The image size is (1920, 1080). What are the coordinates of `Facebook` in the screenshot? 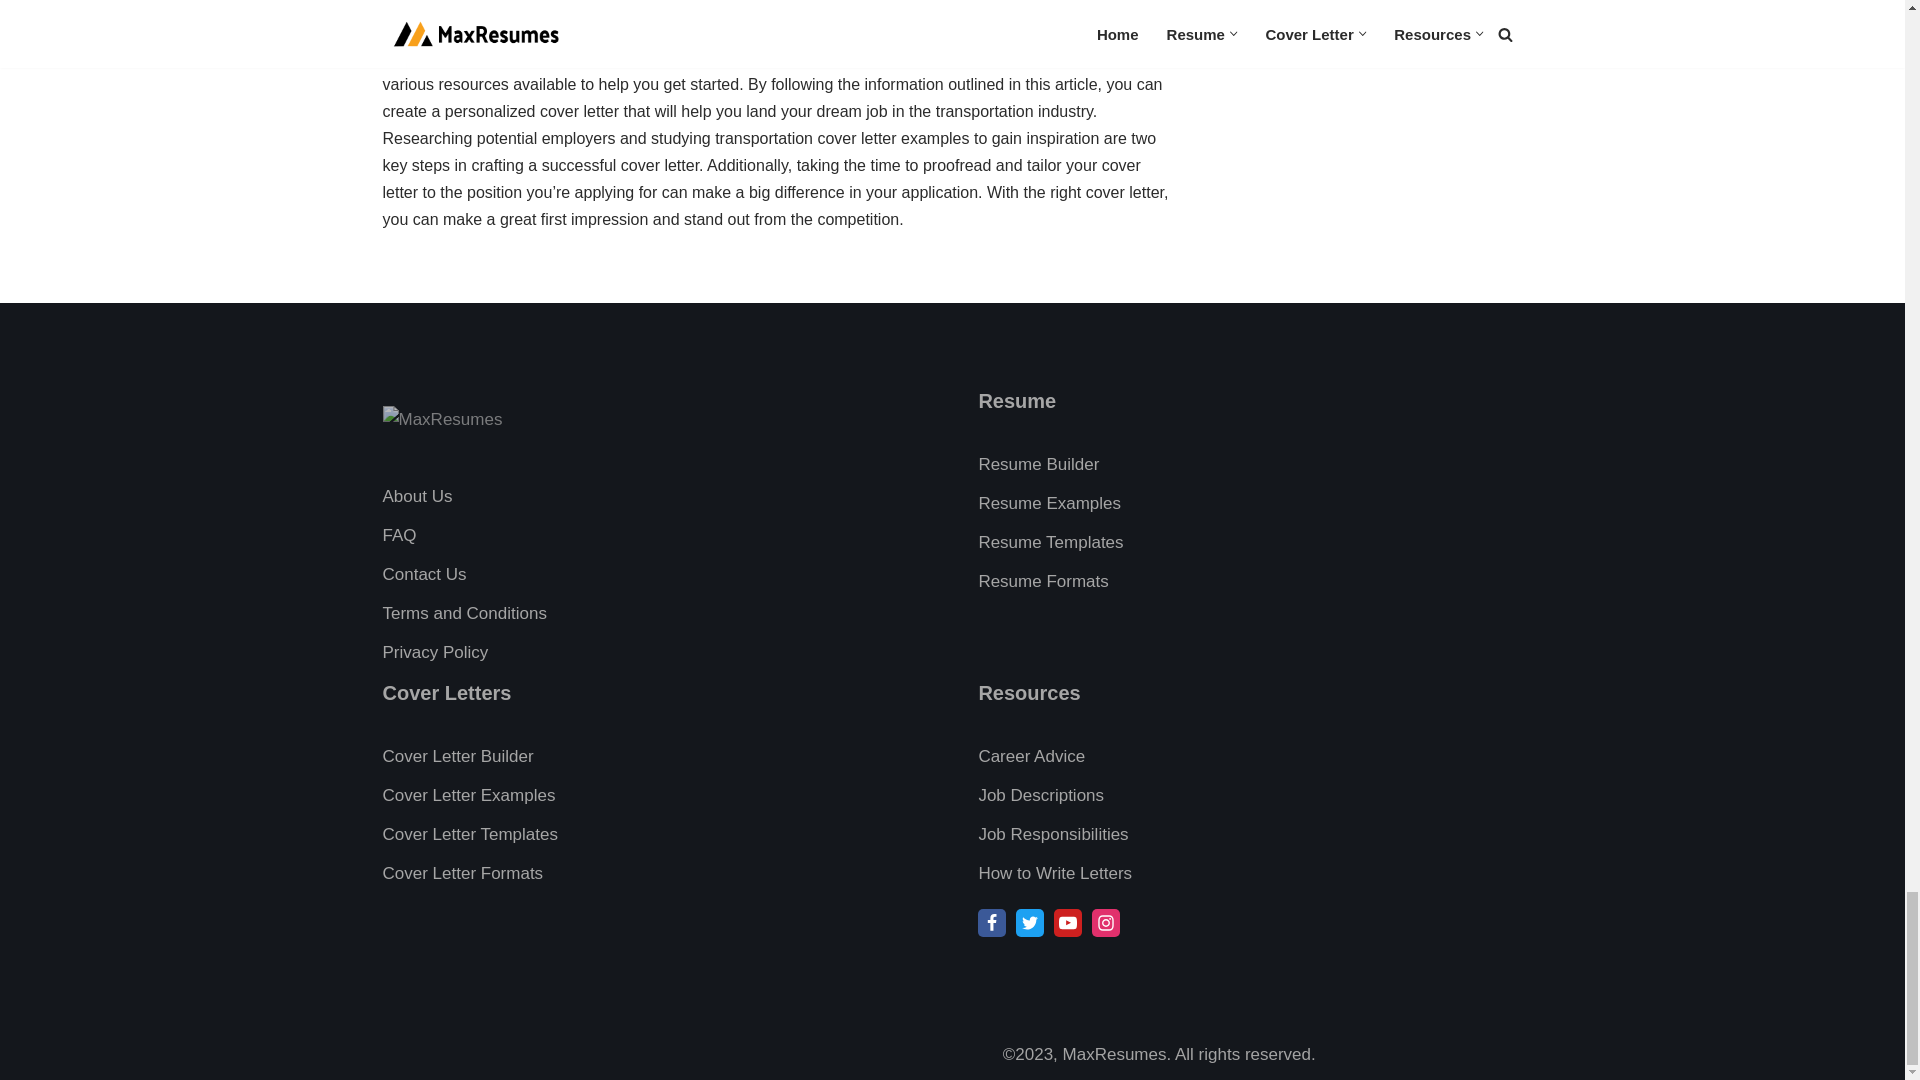 It's located at (992, 923).